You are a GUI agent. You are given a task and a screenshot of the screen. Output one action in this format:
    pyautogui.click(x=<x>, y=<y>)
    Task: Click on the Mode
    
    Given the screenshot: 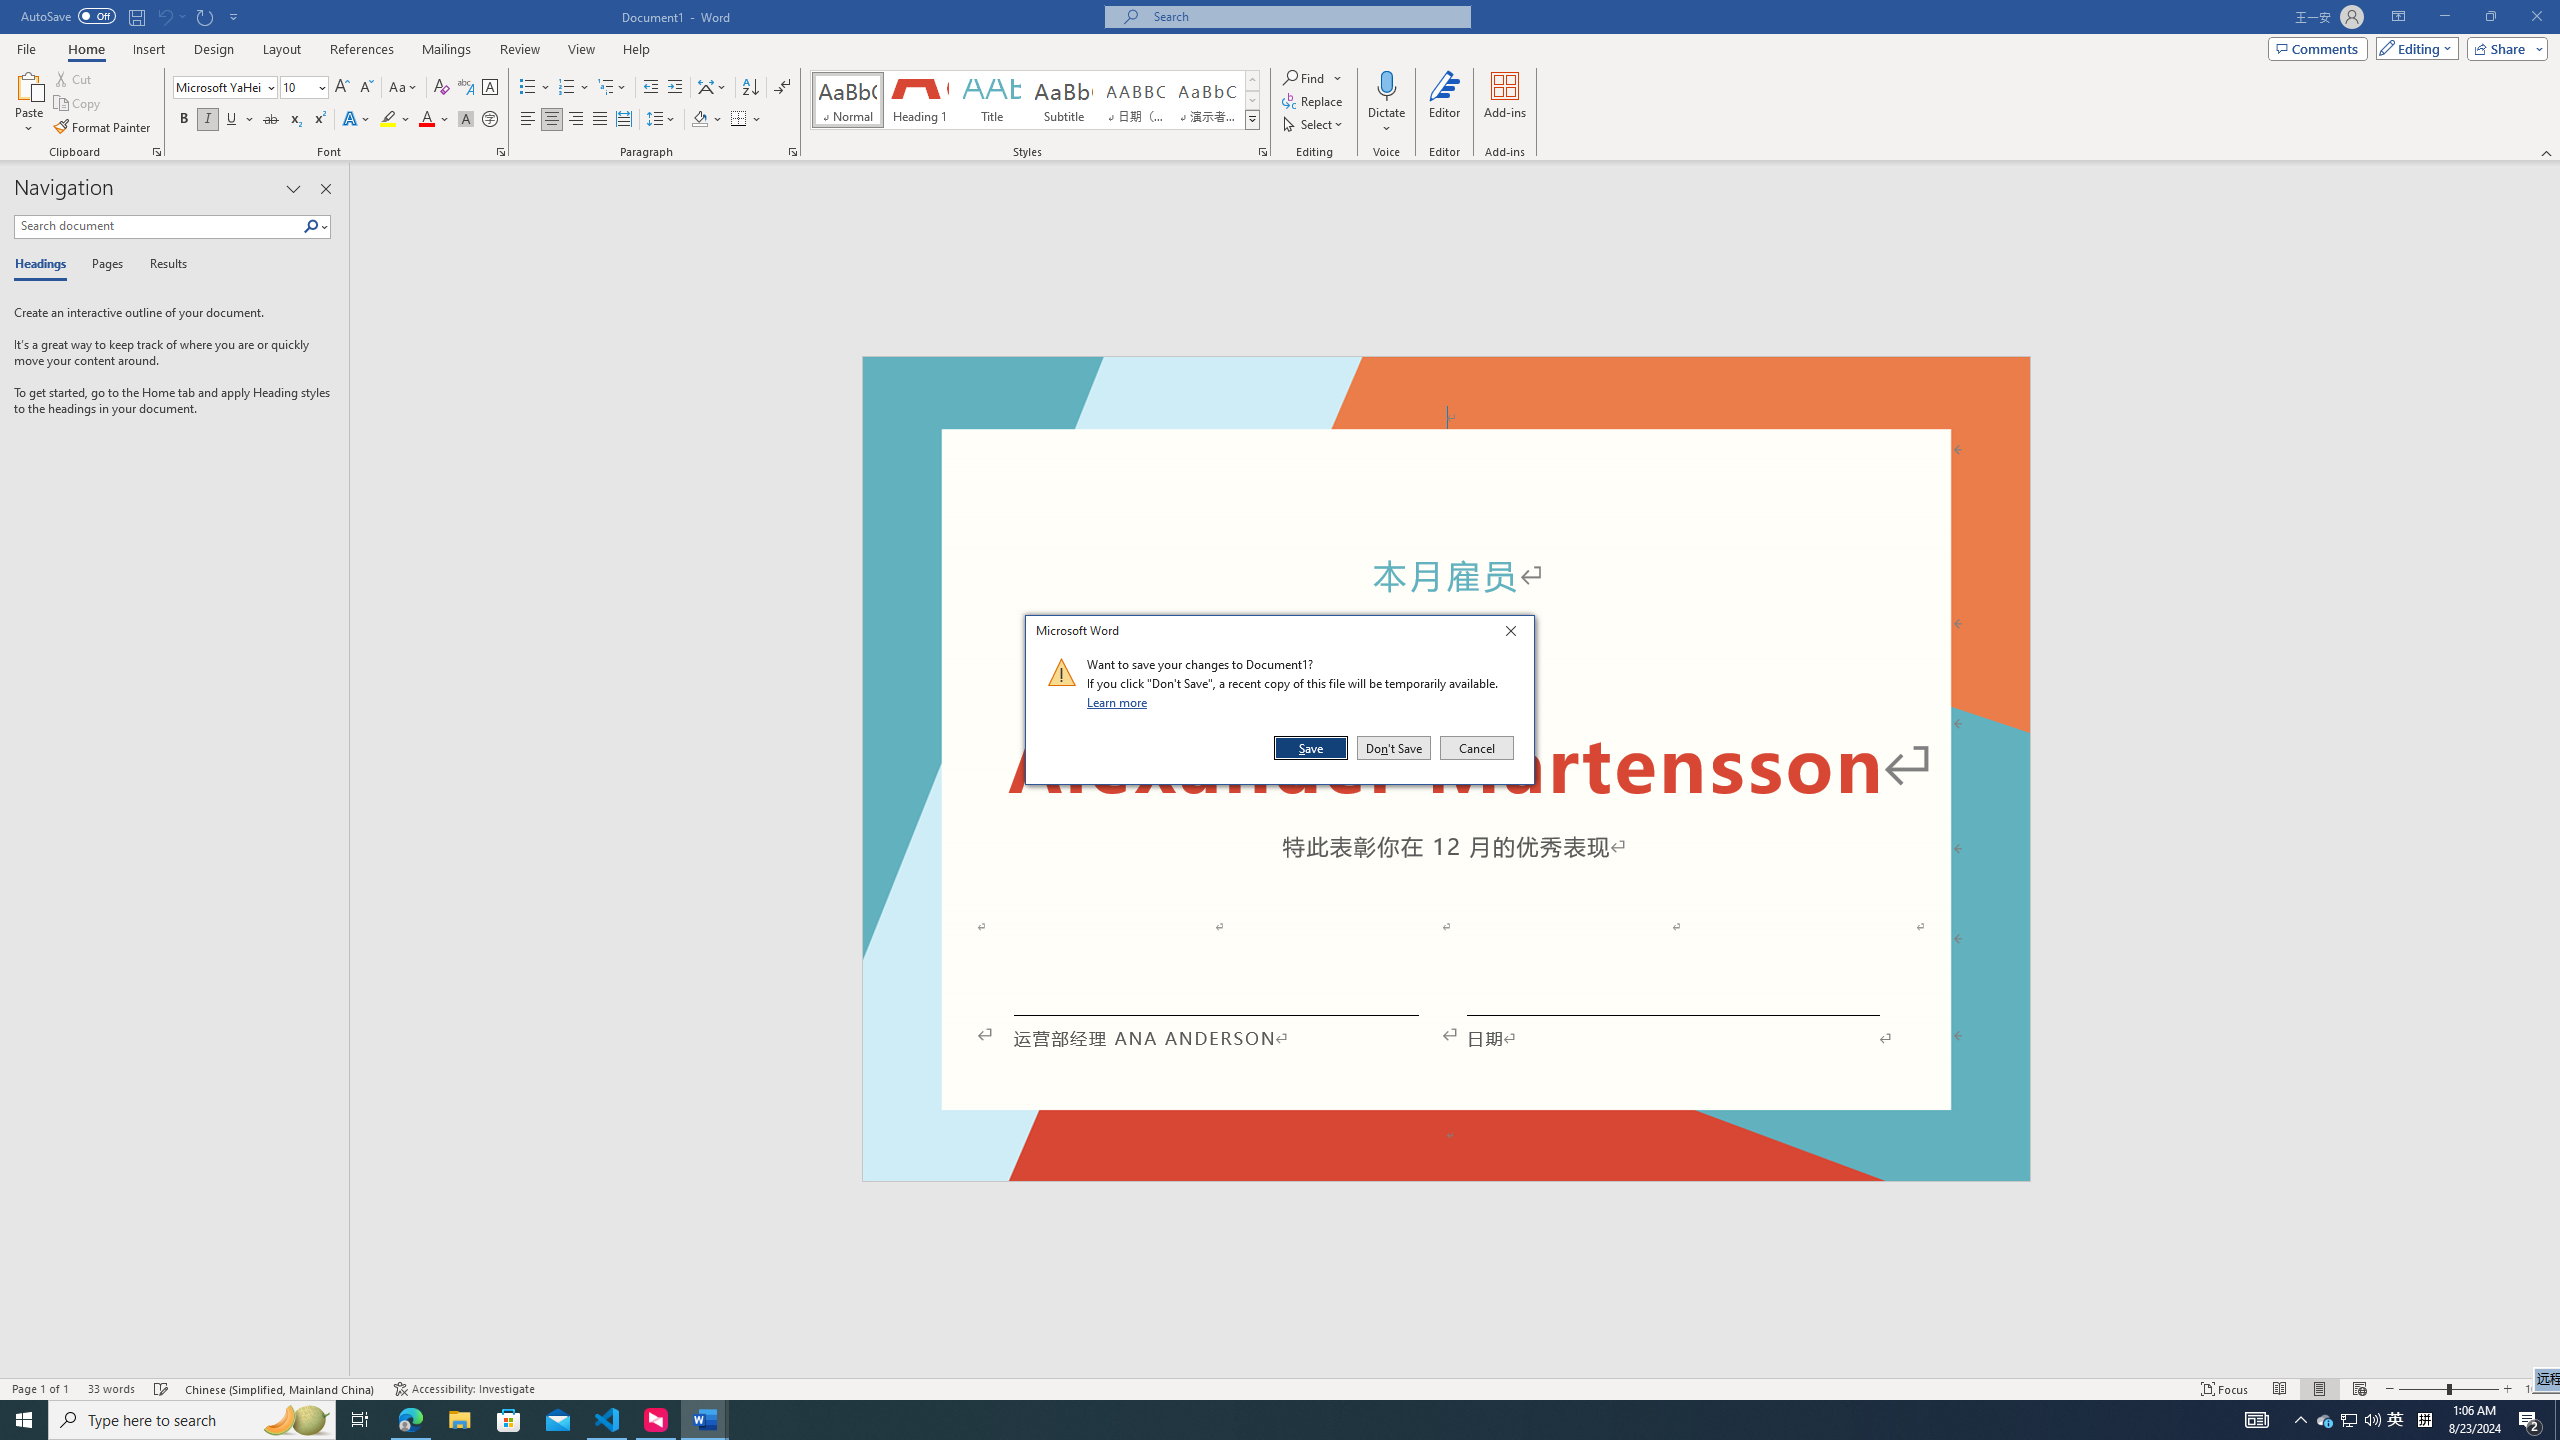 What is the action you would take?
    pyautogui.click(x=2414, y=48)
    